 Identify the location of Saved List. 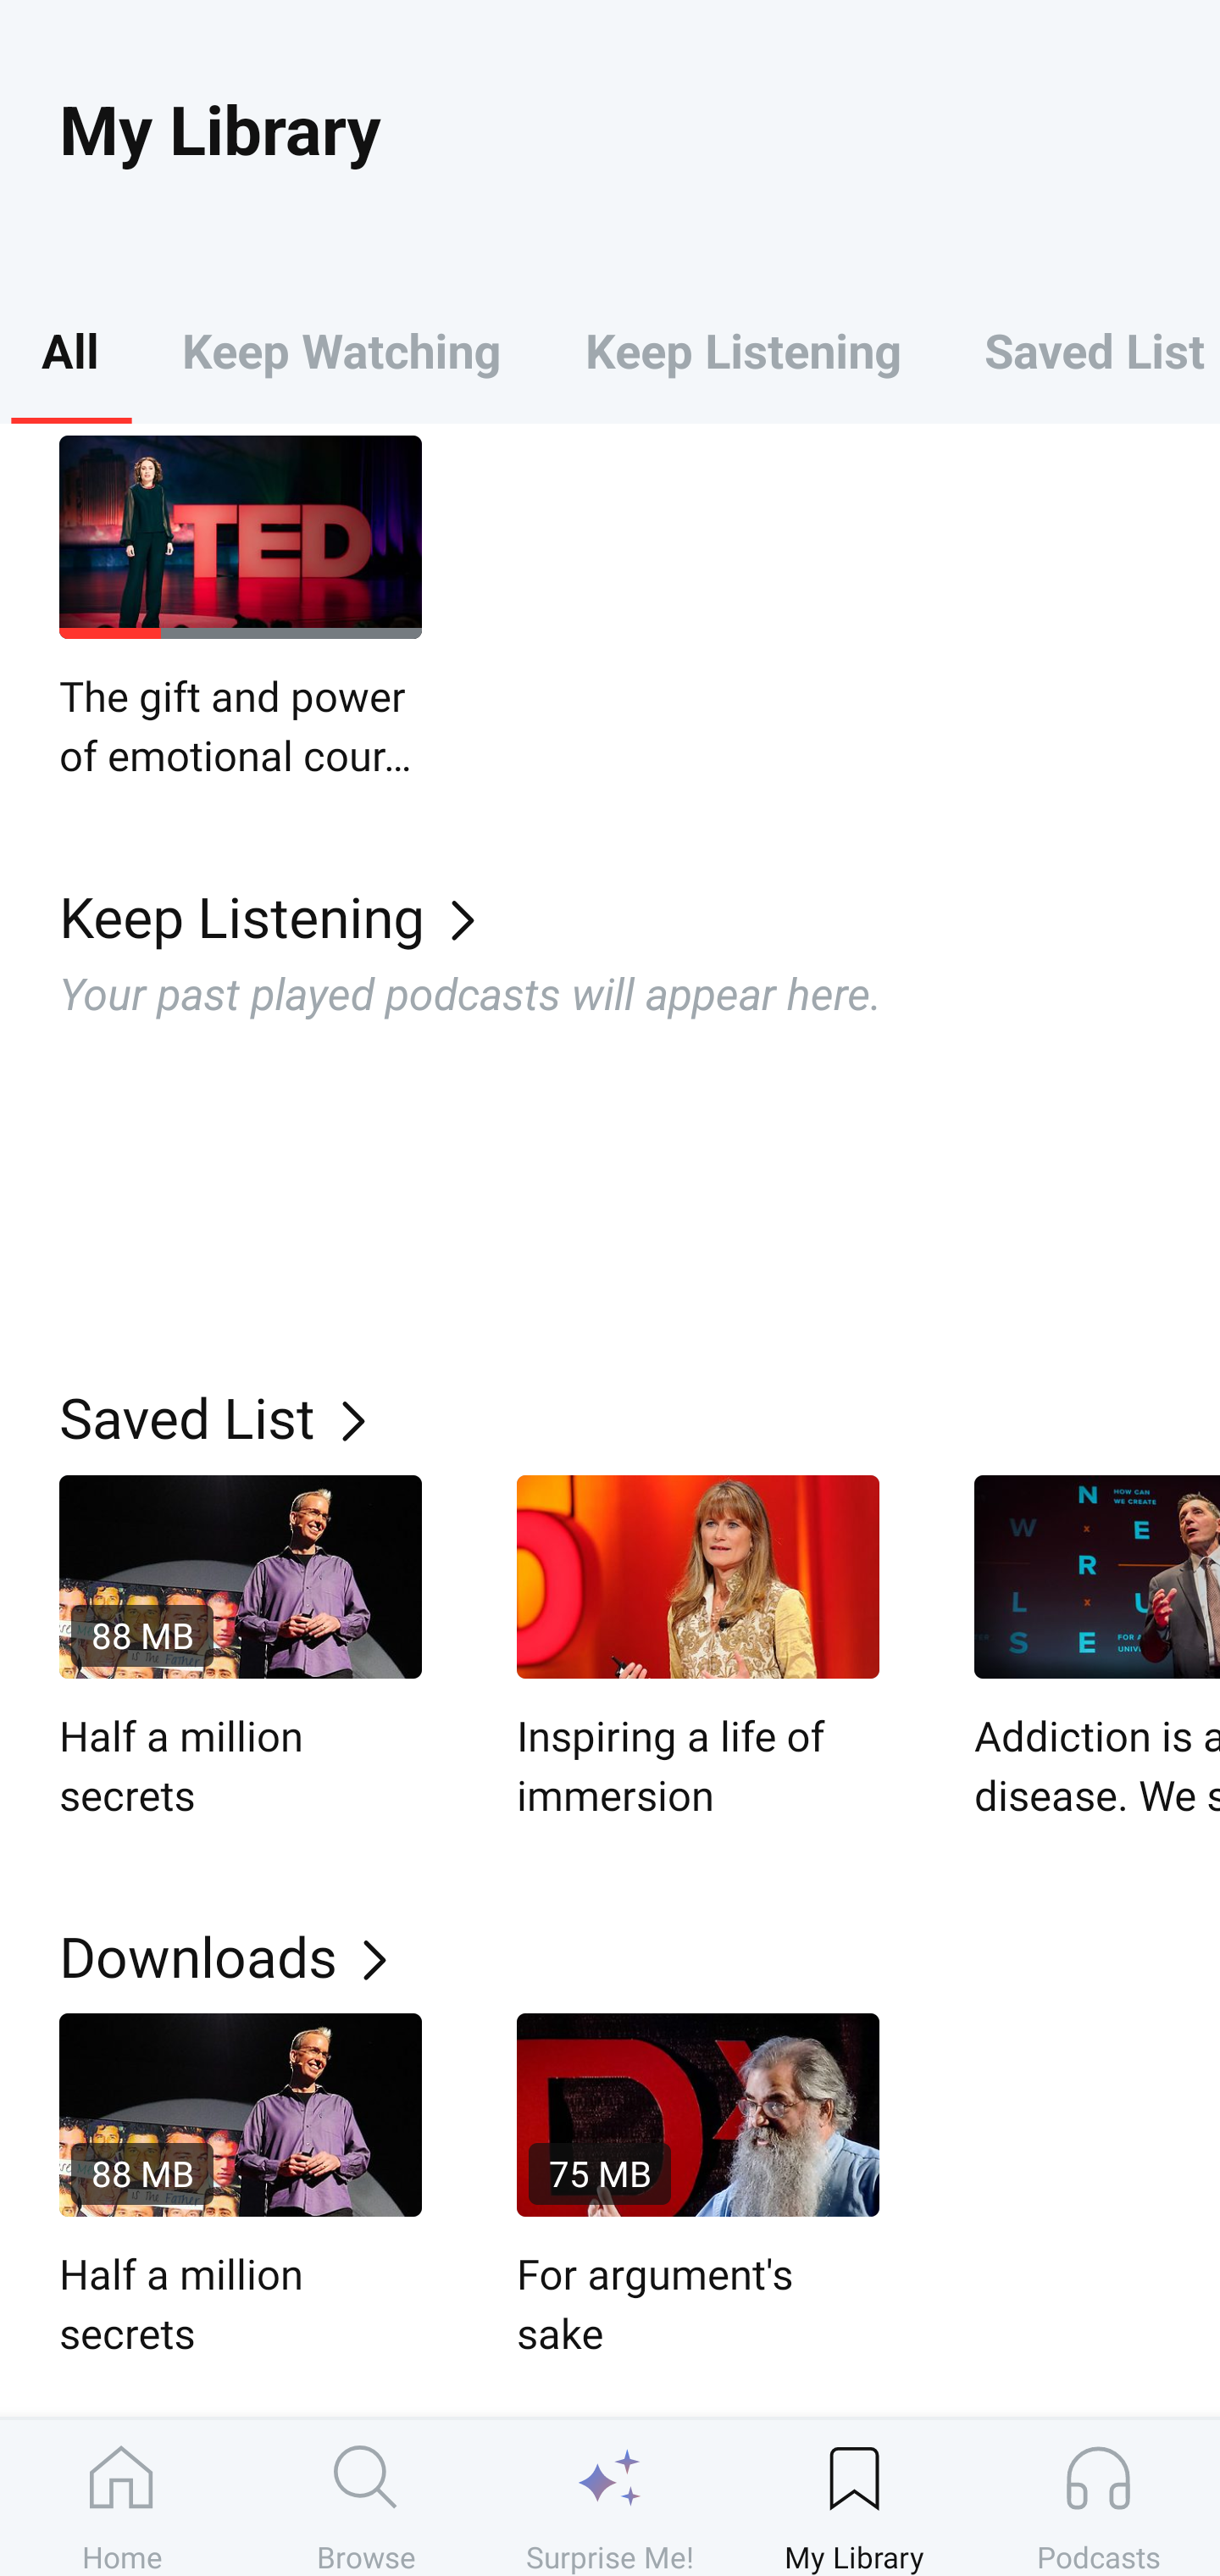
(640, 1417).